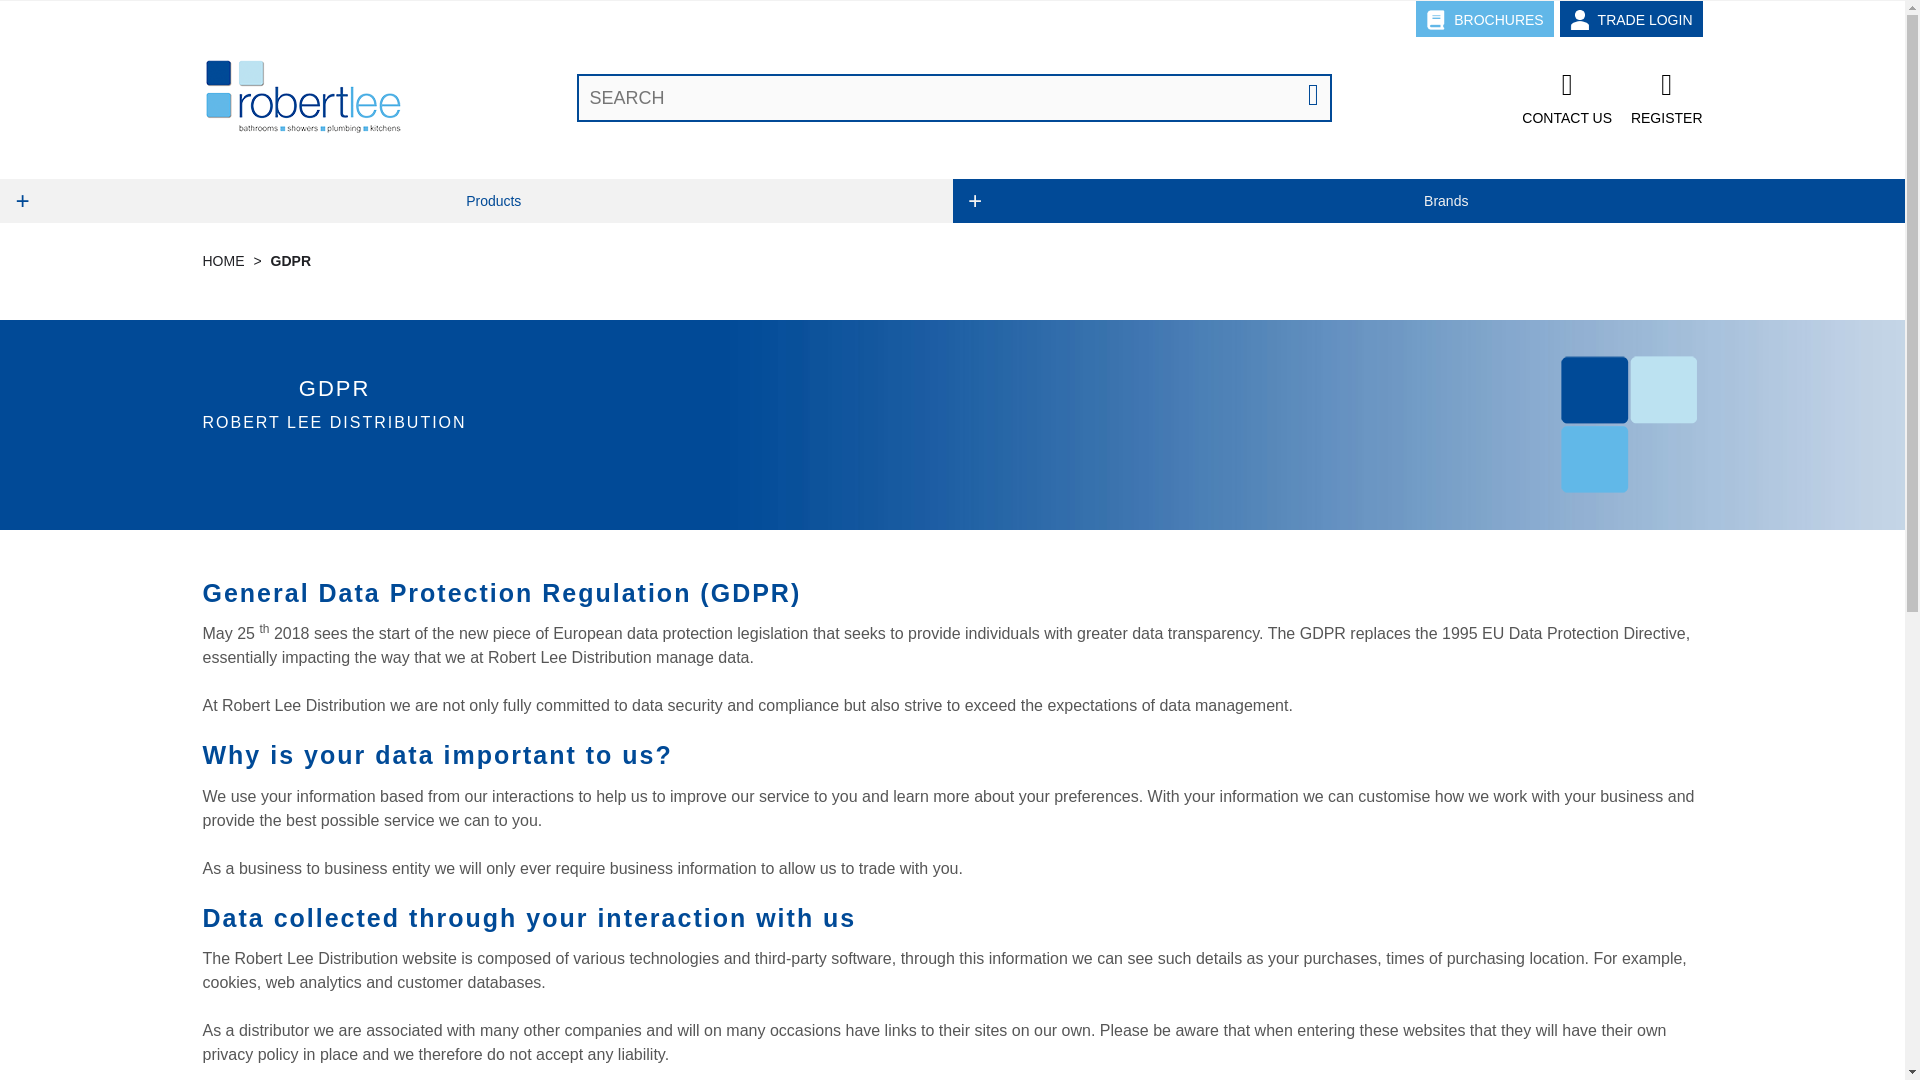 Image resolution: width=1920 pixels, height=1080 pixels. Describe the element at coordinates (301, 97) in the screenshot. I see `Welcome To Robert Lee` at that location.